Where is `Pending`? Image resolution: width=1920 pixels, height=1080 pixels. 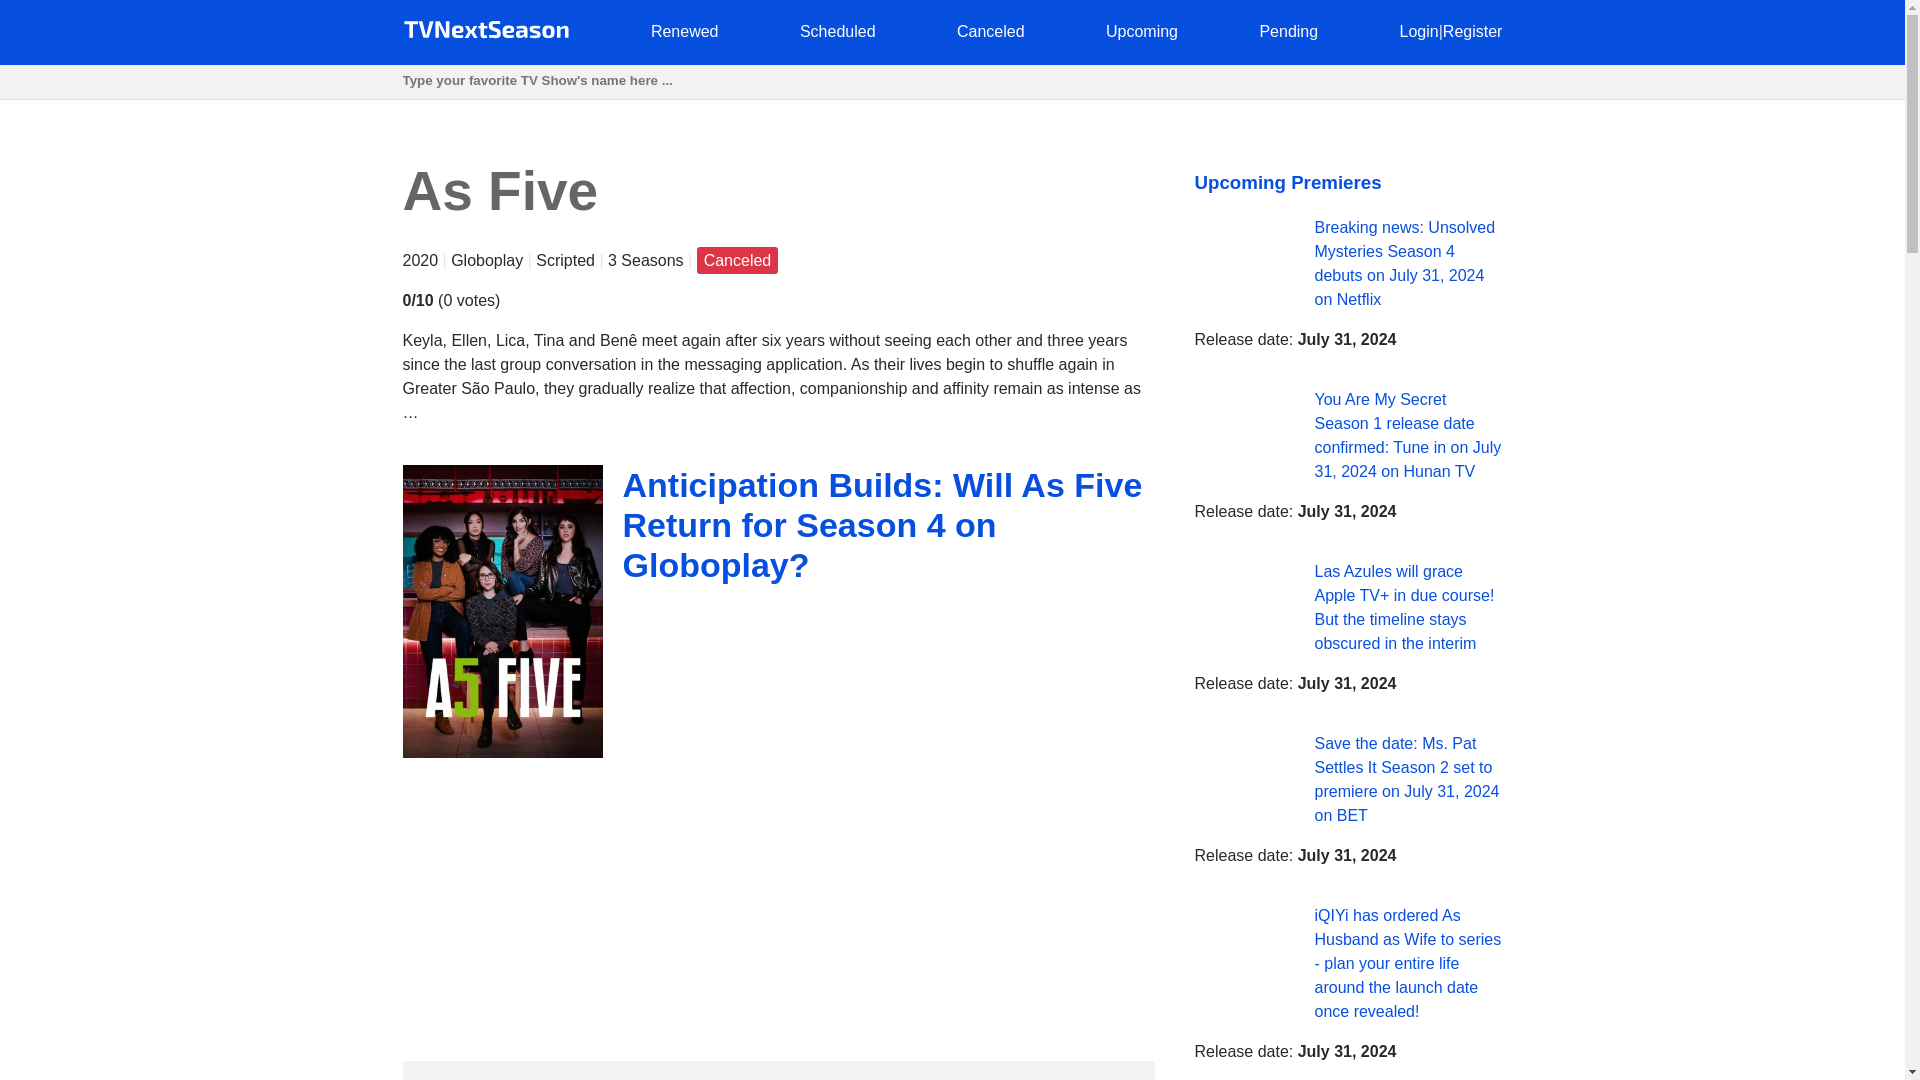
Pending is located at coordinates (1288, 30).